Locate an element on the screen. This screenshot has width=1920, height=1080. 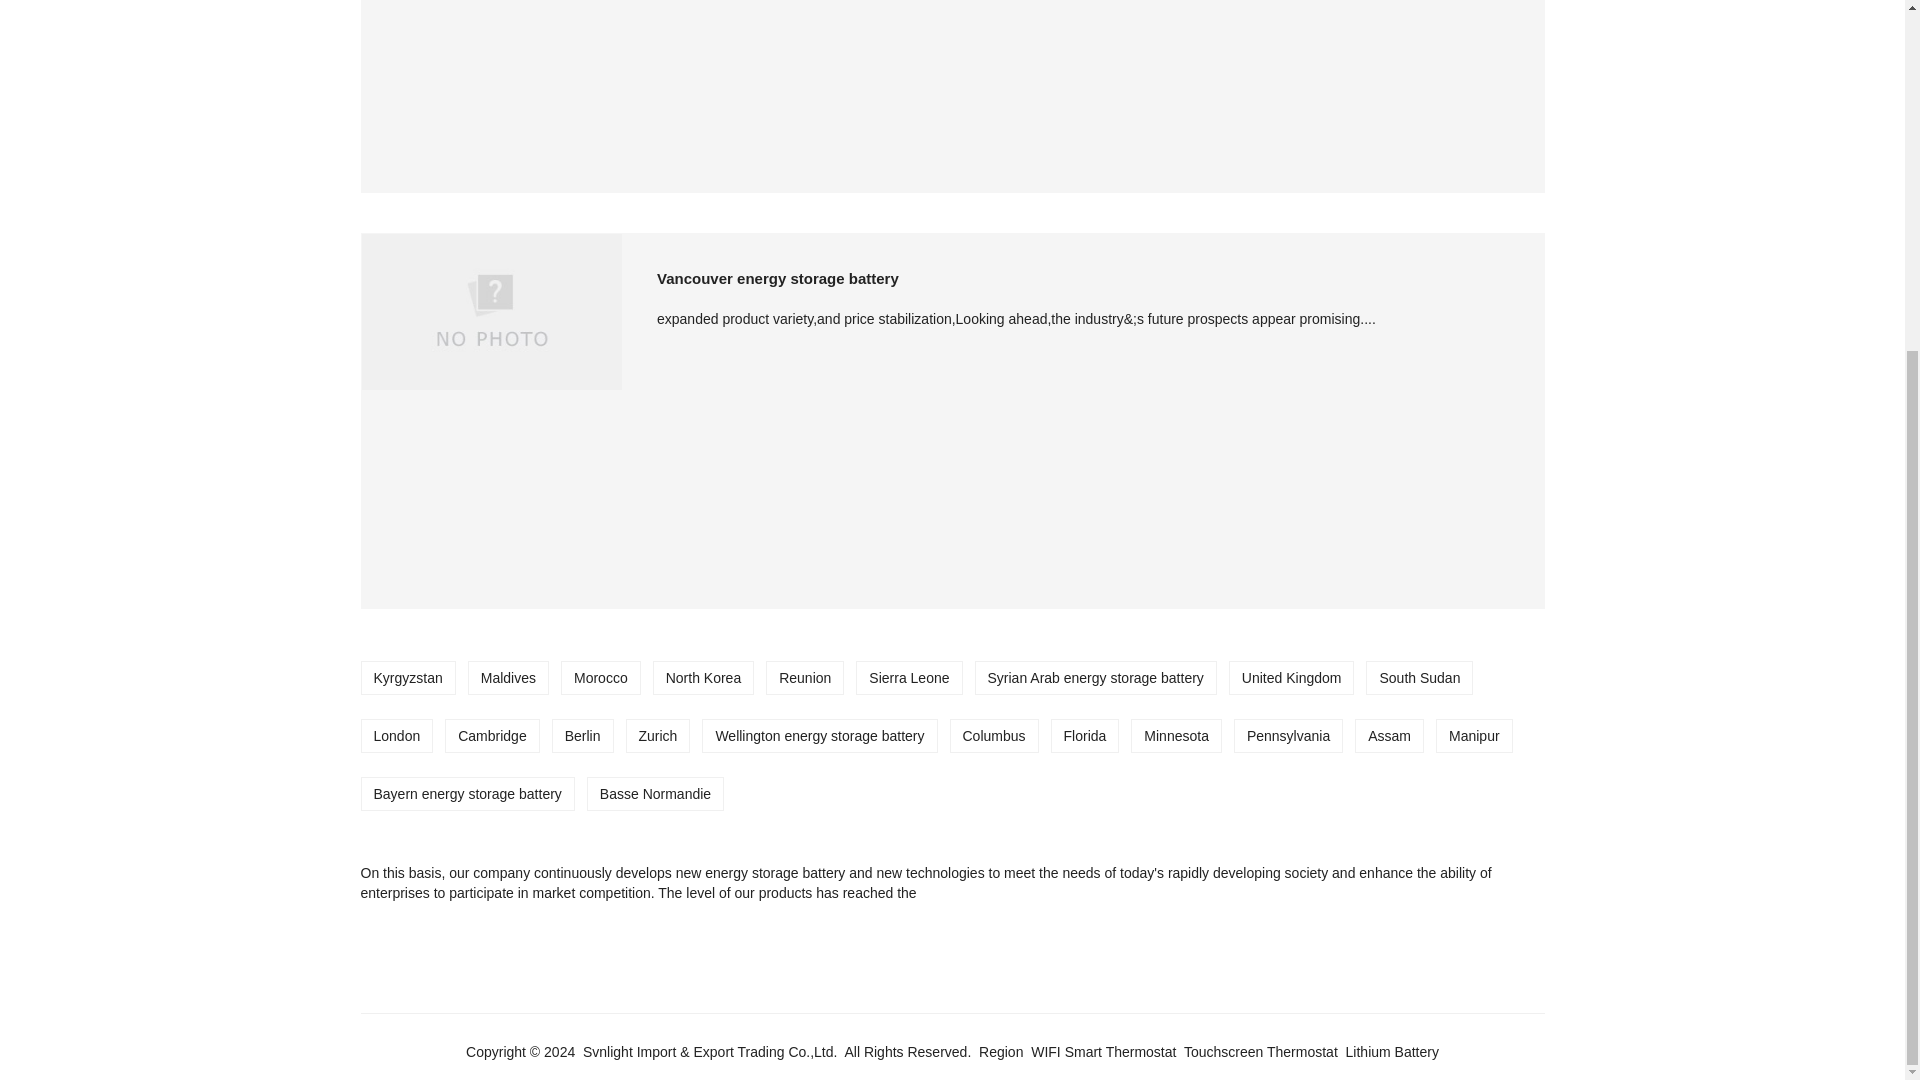
Kyrgyzstan is located at coordinates (408, 678).